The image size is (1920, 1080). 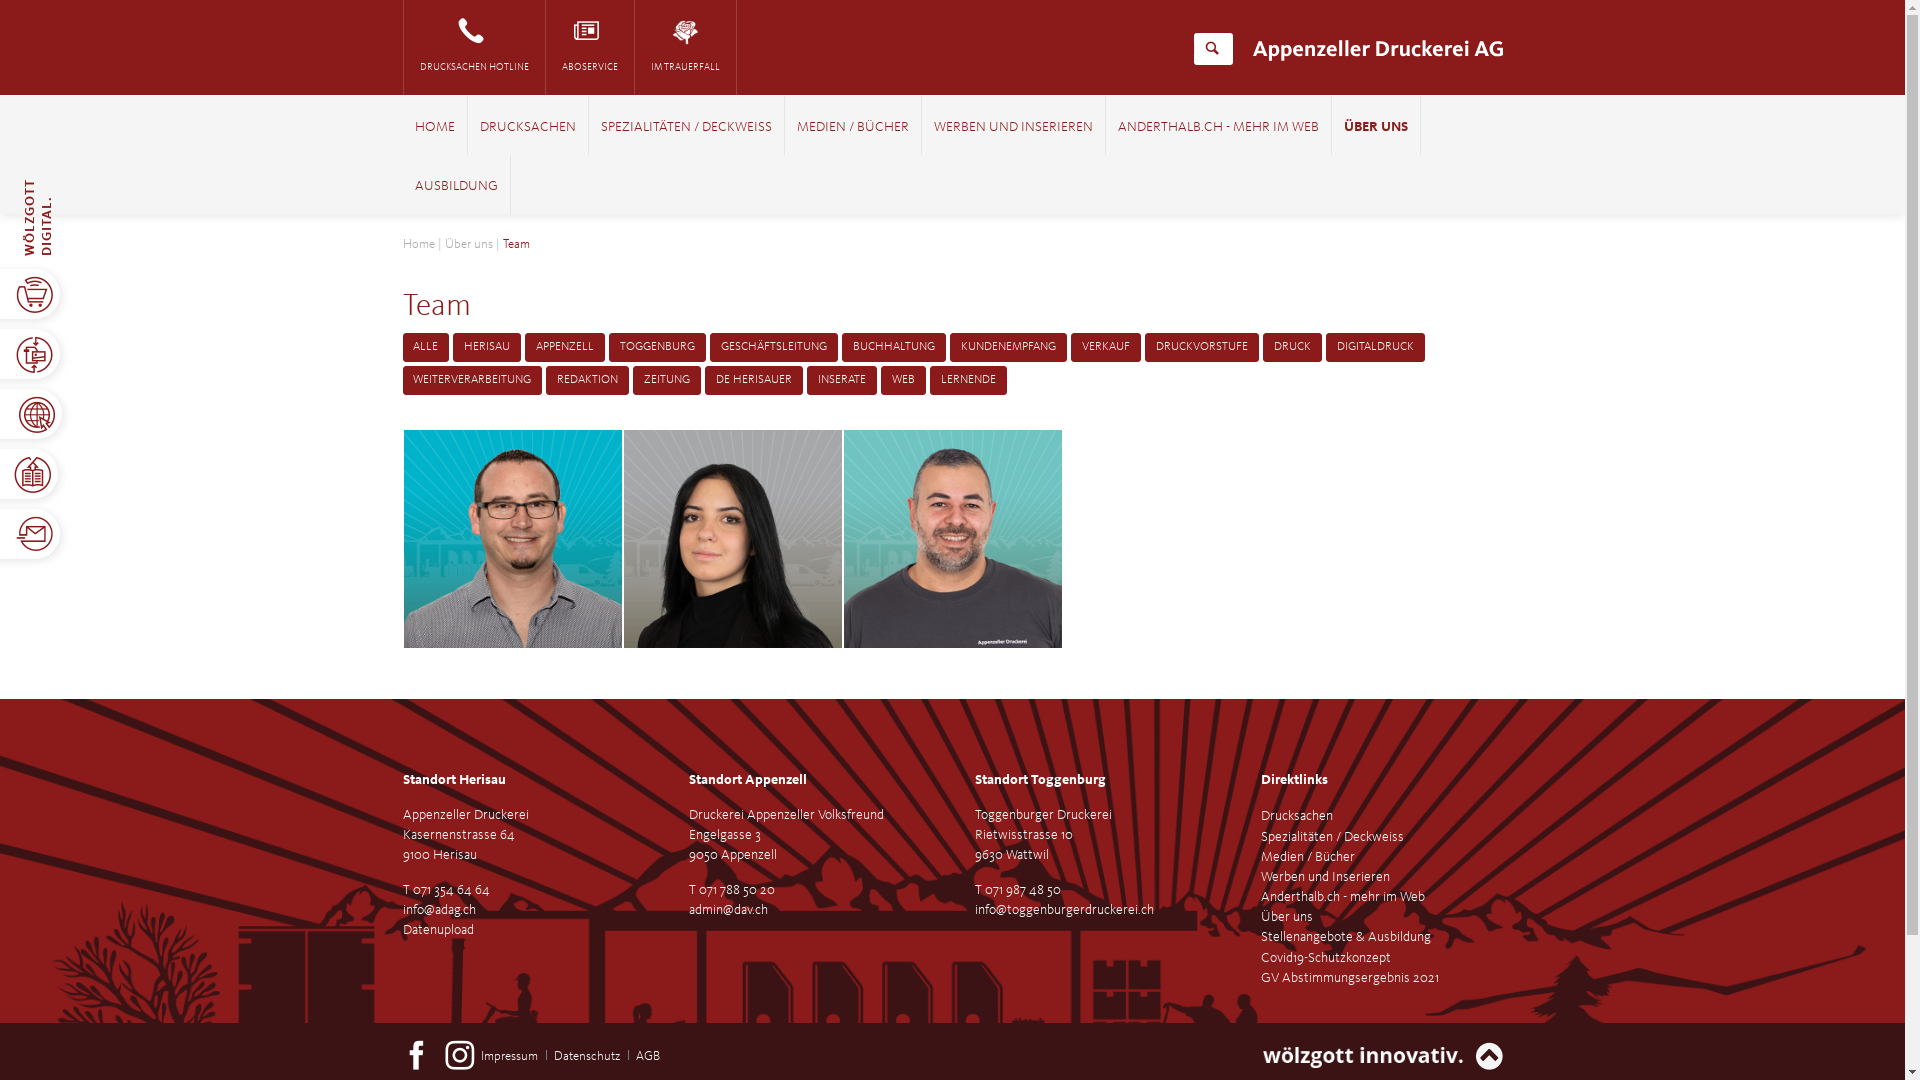 I want to click on HERISAU, so click(x=487, y=348).